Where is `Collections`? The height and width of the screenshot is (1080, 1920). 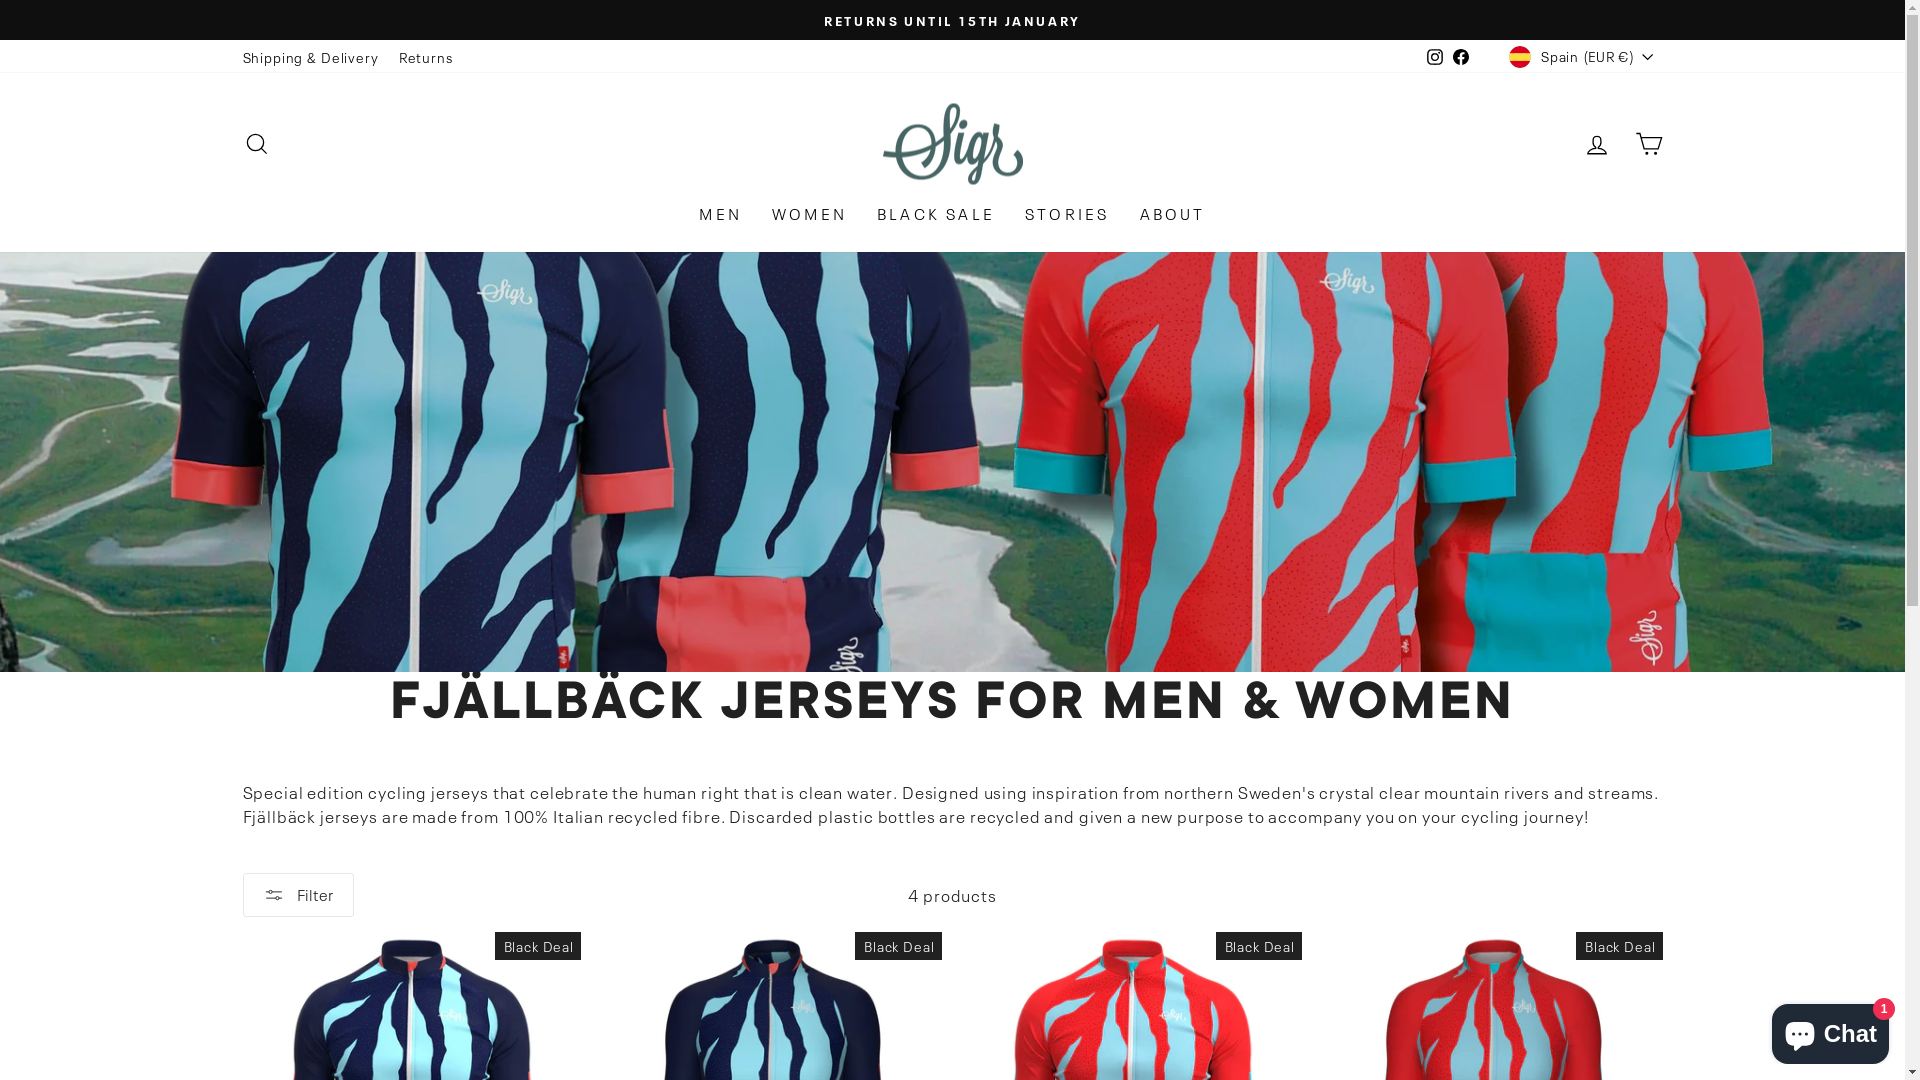
Collections is located at coordinates (974, 657).